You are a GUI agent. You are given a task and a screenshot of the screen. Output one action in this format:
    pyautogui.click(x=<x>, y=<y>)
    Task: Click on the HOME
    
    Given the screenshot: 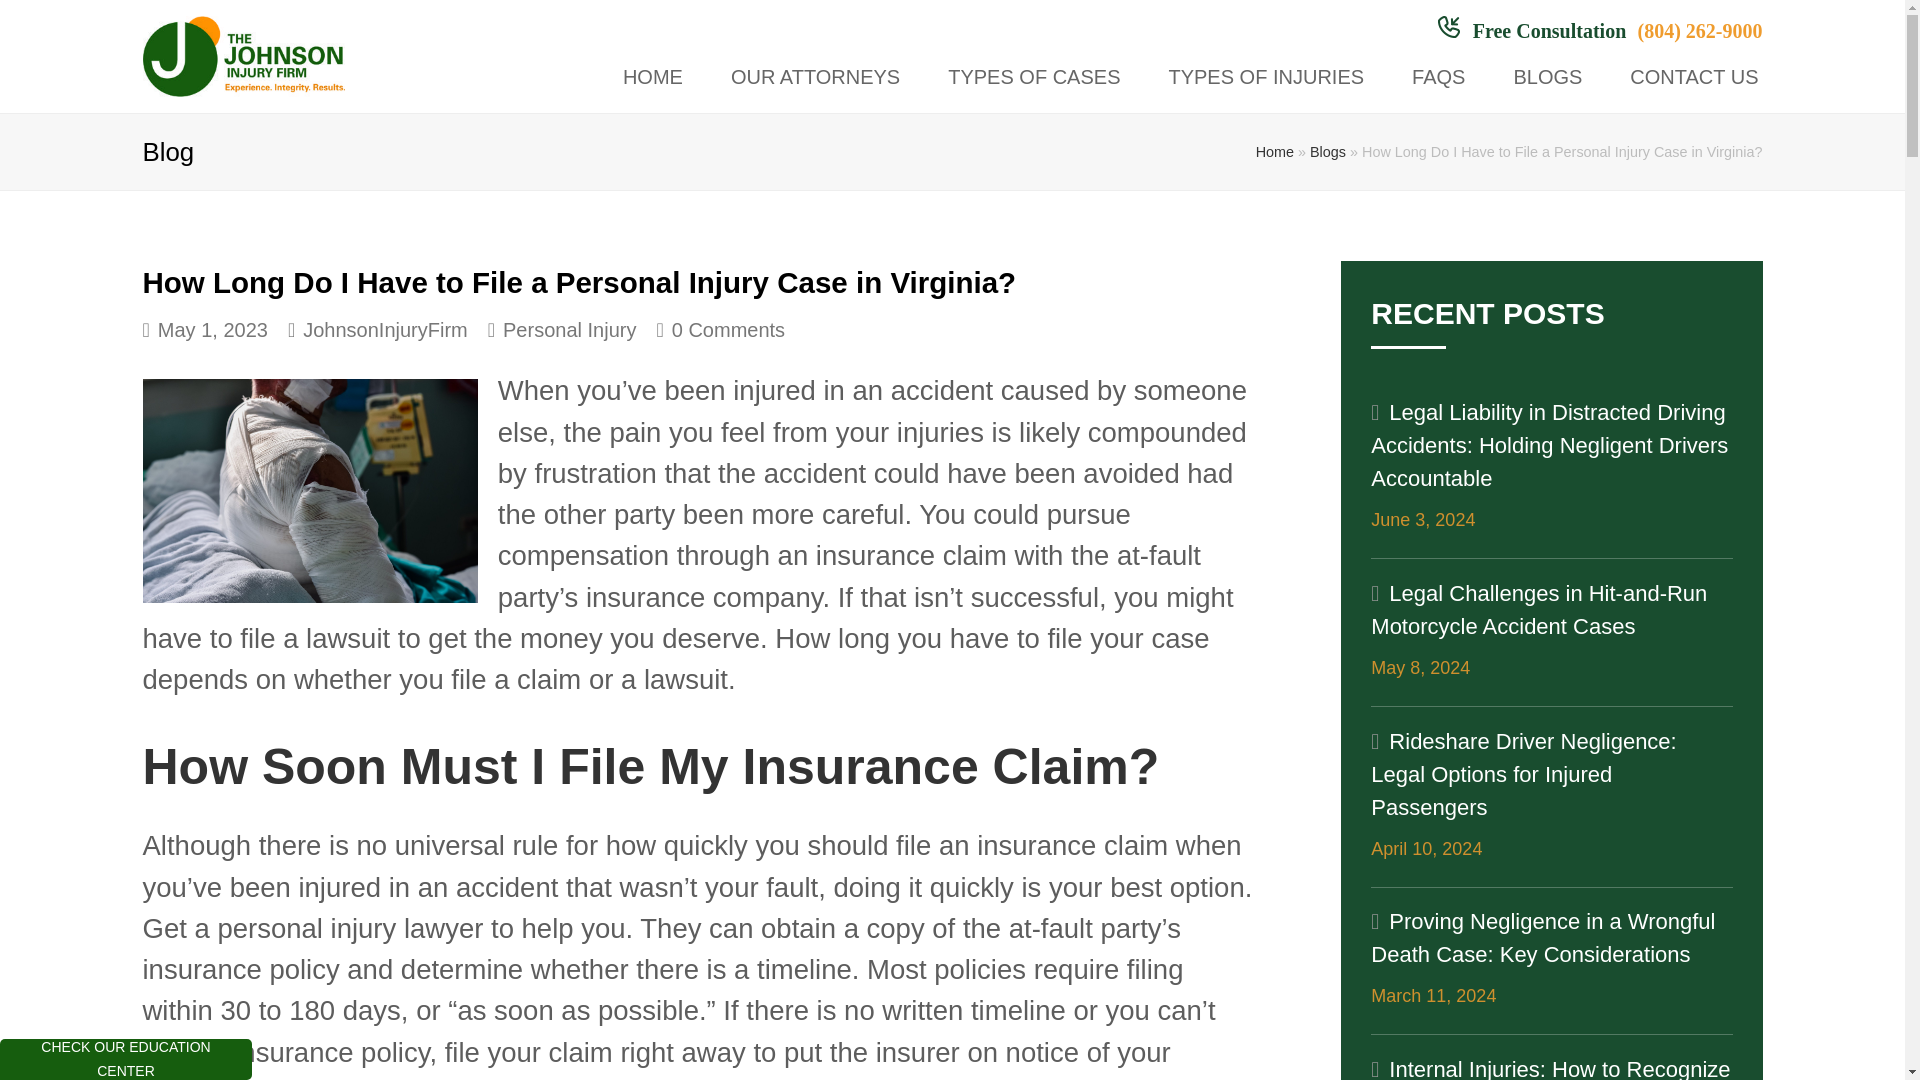 What is the action you would take?
    pyautogui.click(x=652, y=78)
    